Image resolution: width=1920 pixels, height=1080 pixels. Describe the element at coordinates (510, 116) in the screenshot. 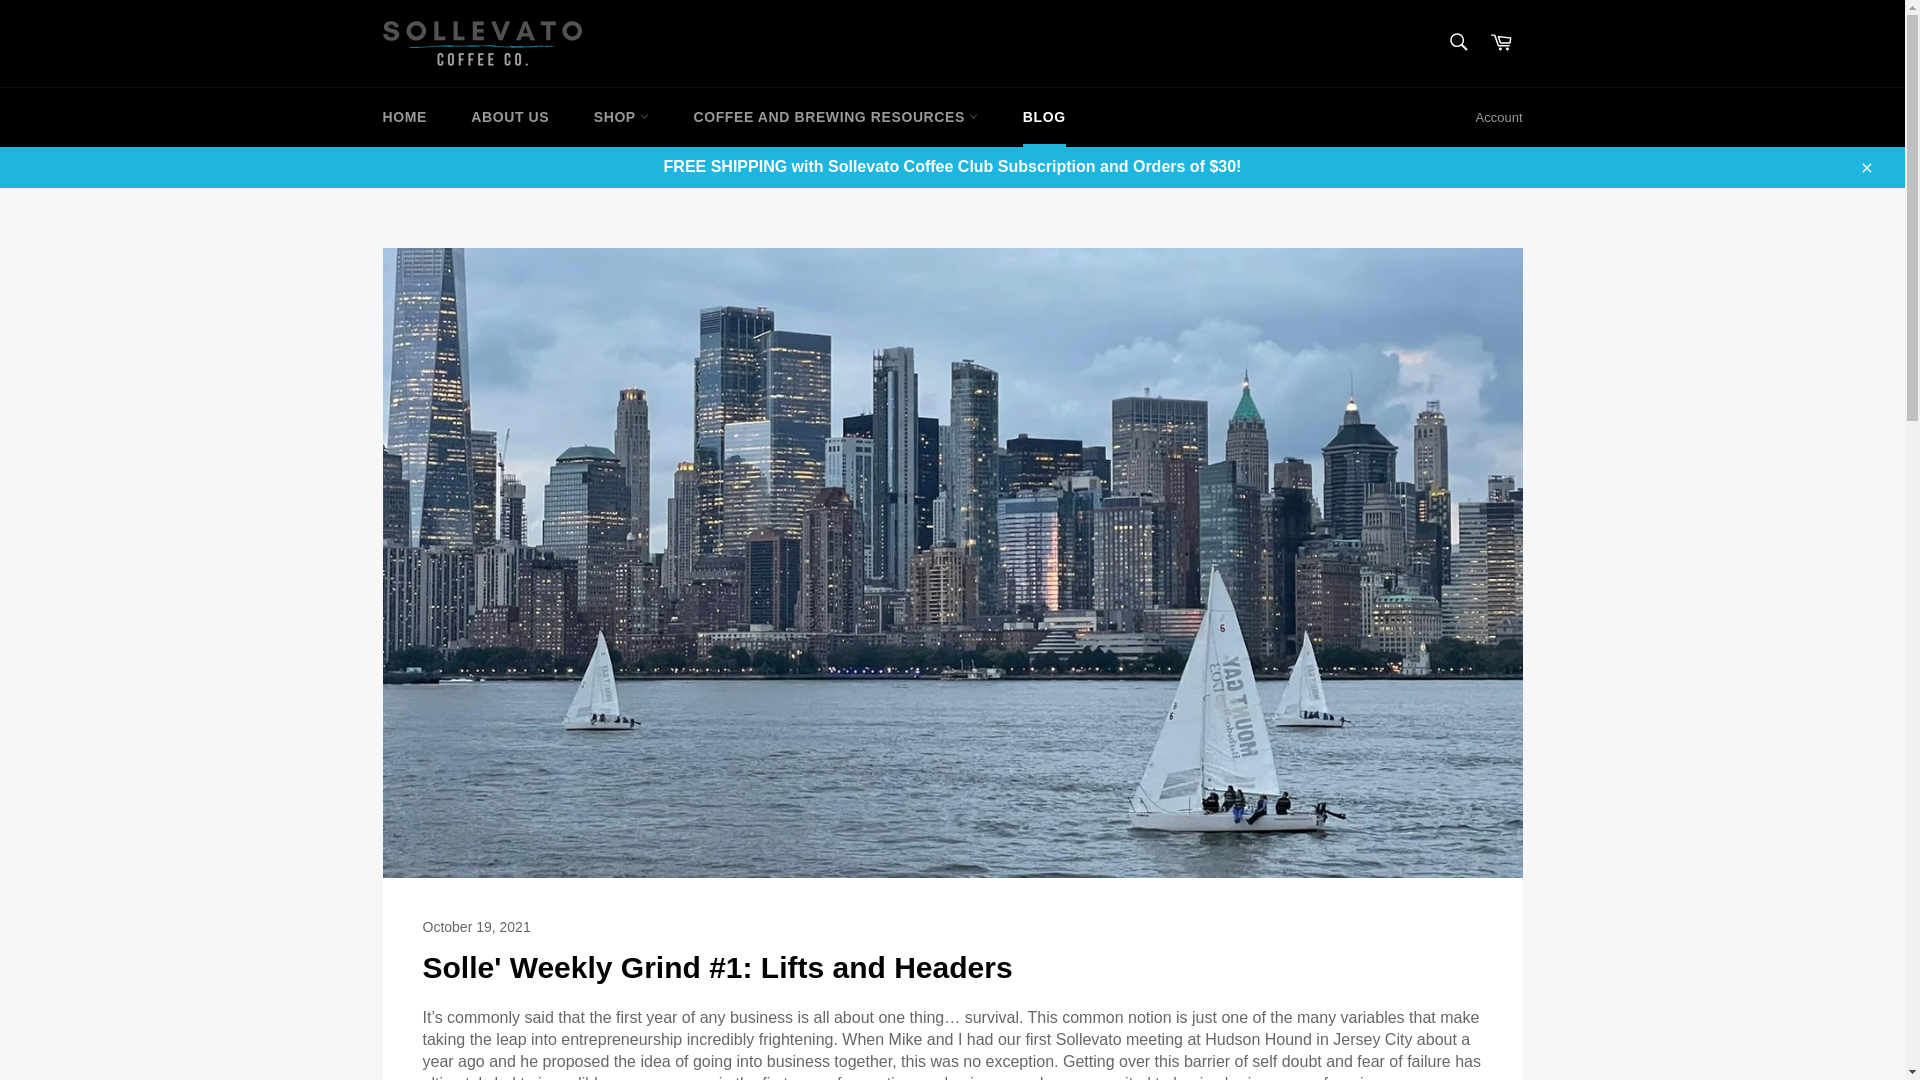

I see `ABOUT US` at that location.